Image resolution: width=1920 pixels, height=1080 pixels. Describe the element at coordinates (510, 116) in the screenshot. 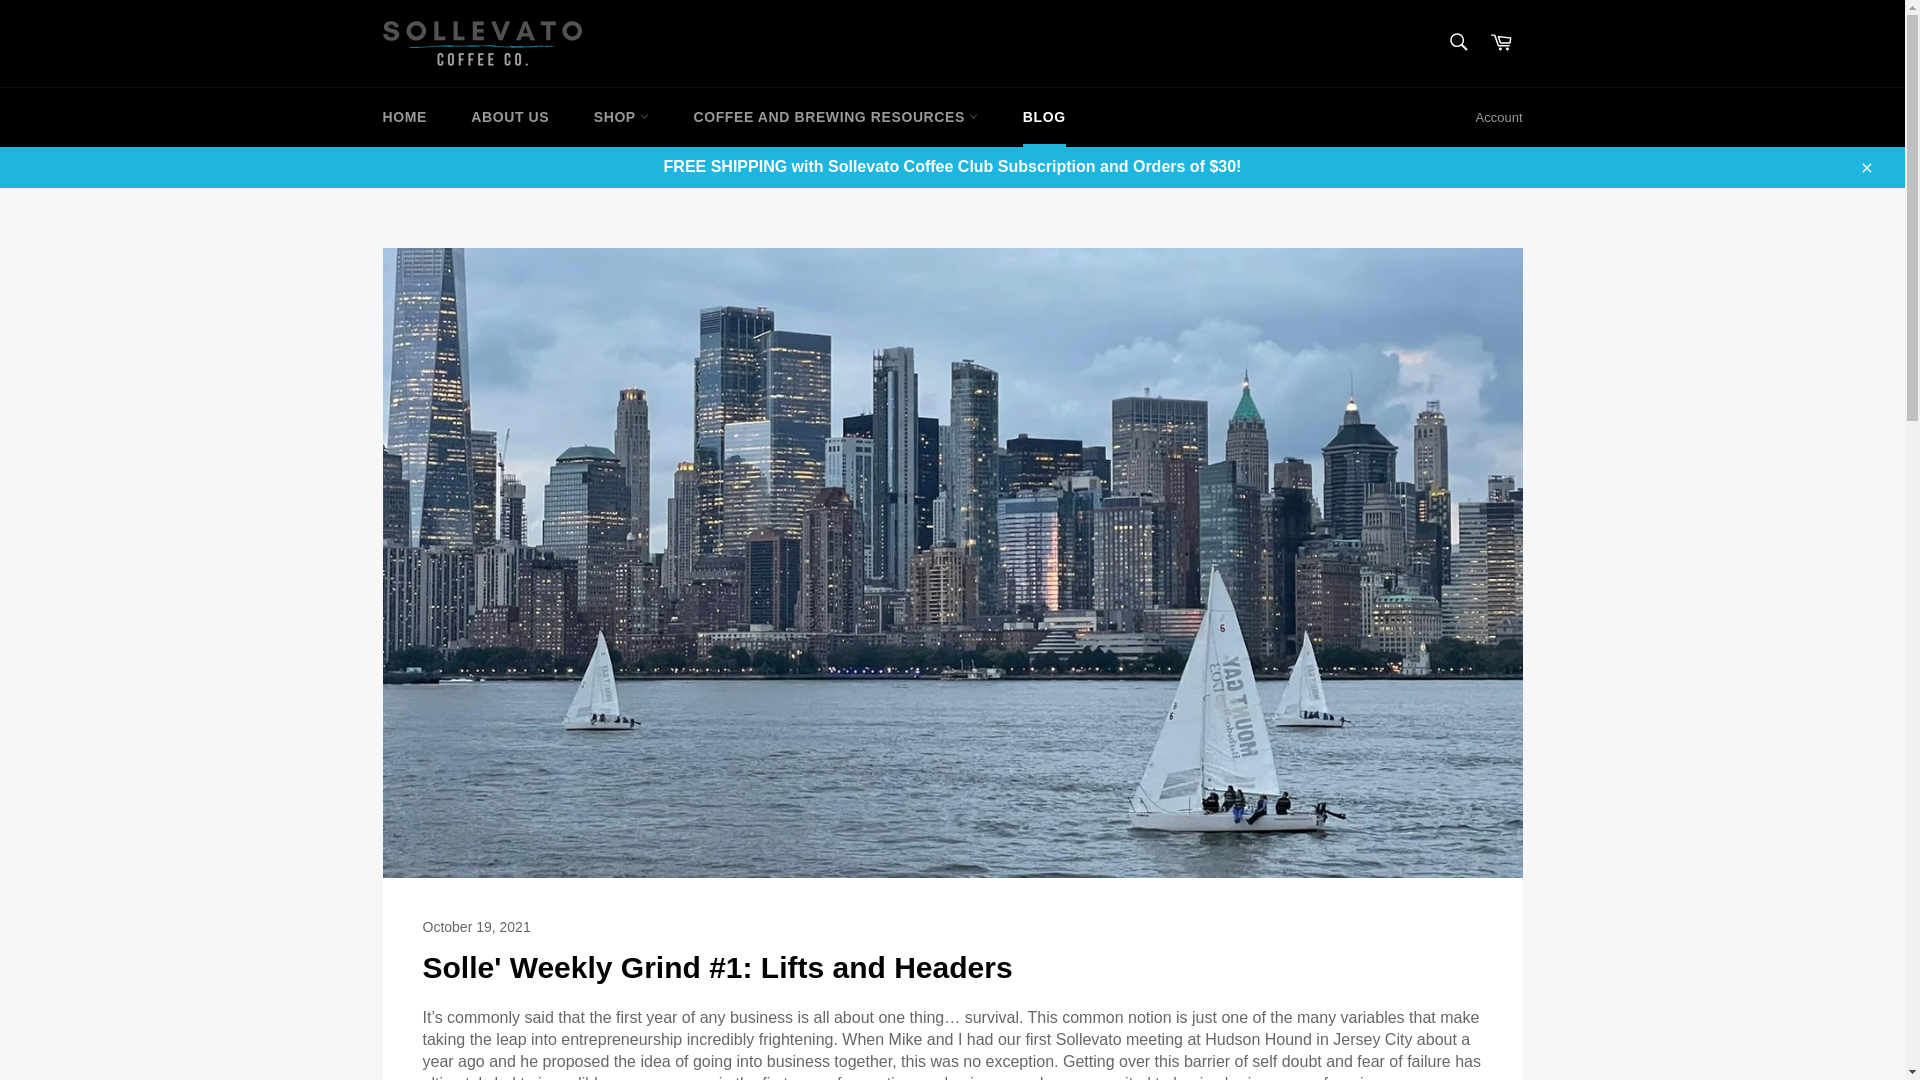

I see `ABOUT US` at that location.